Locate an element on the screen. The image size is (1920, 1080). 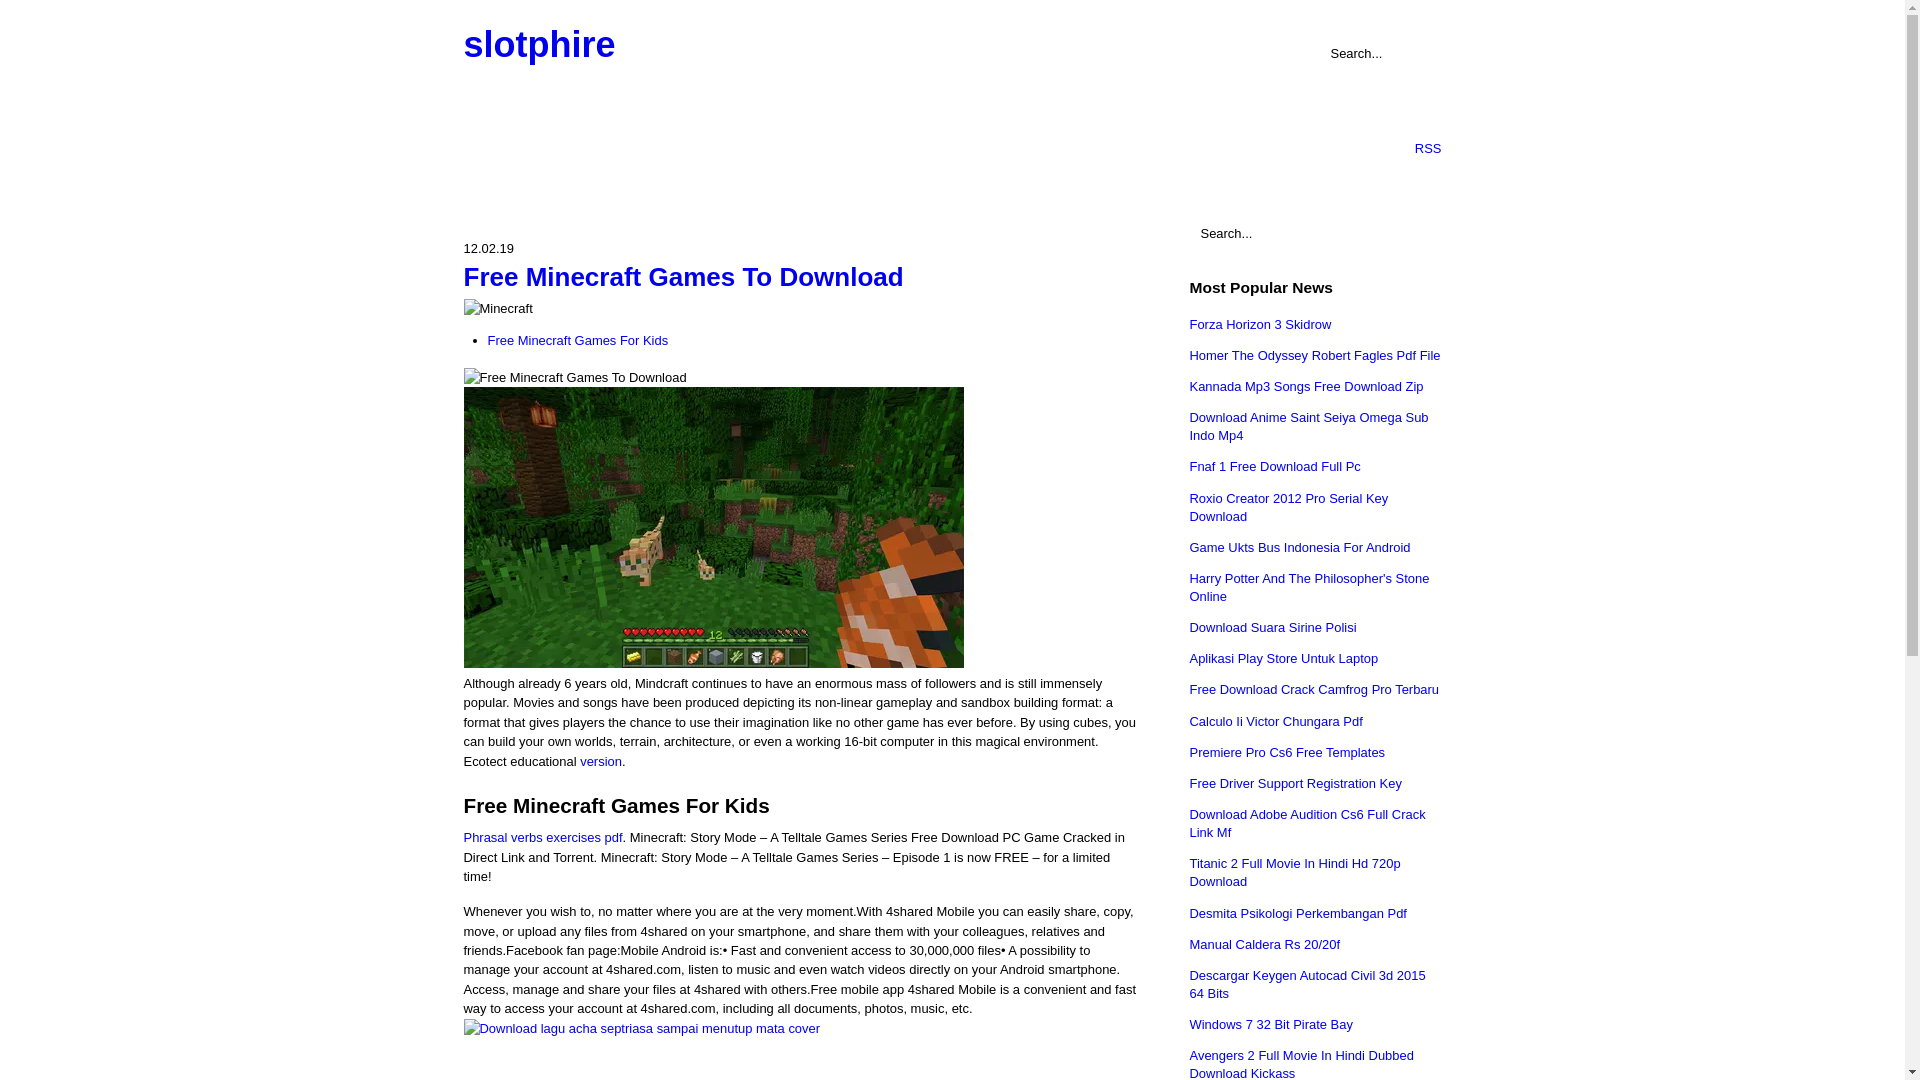
Minecraft is located at coordinates (498, 308).